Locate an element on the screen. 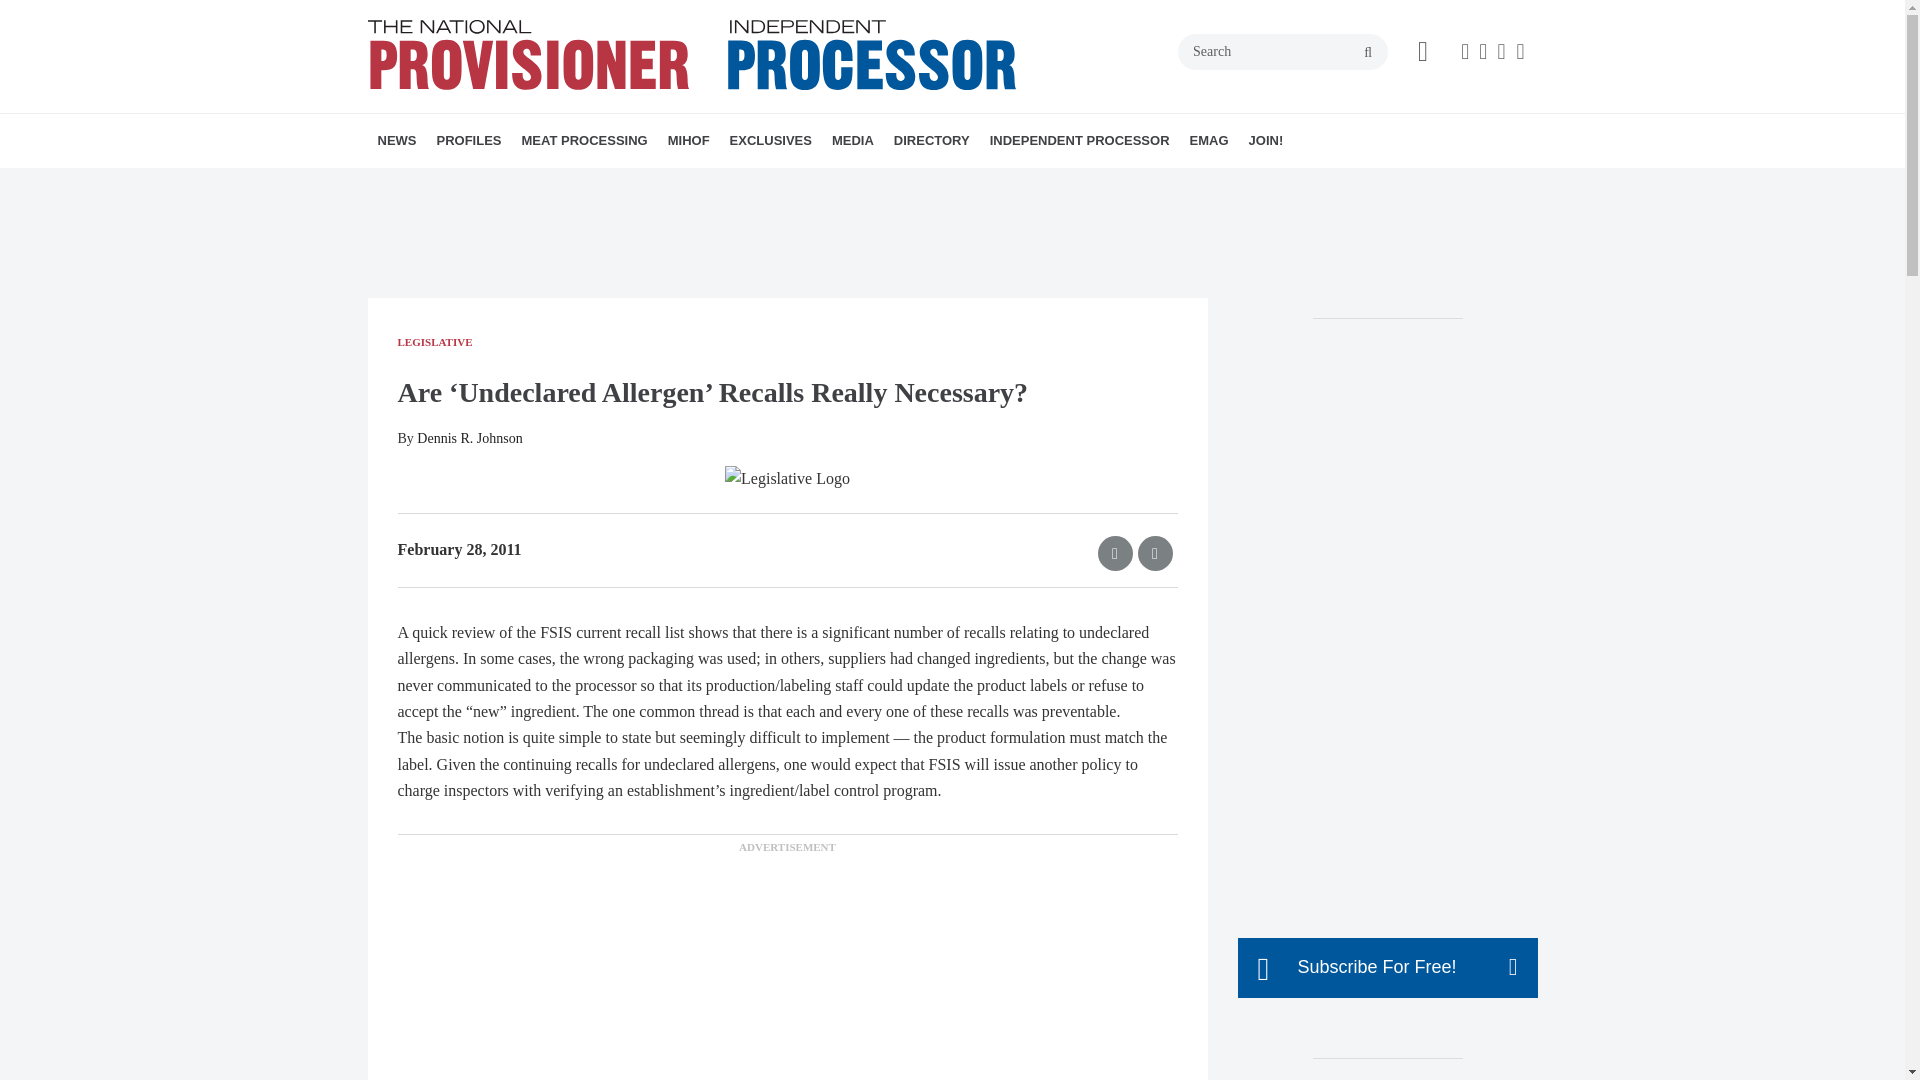 The height and width of the screenshot is (1080, 1920). RECALLS is located at coordinates (516, 184).